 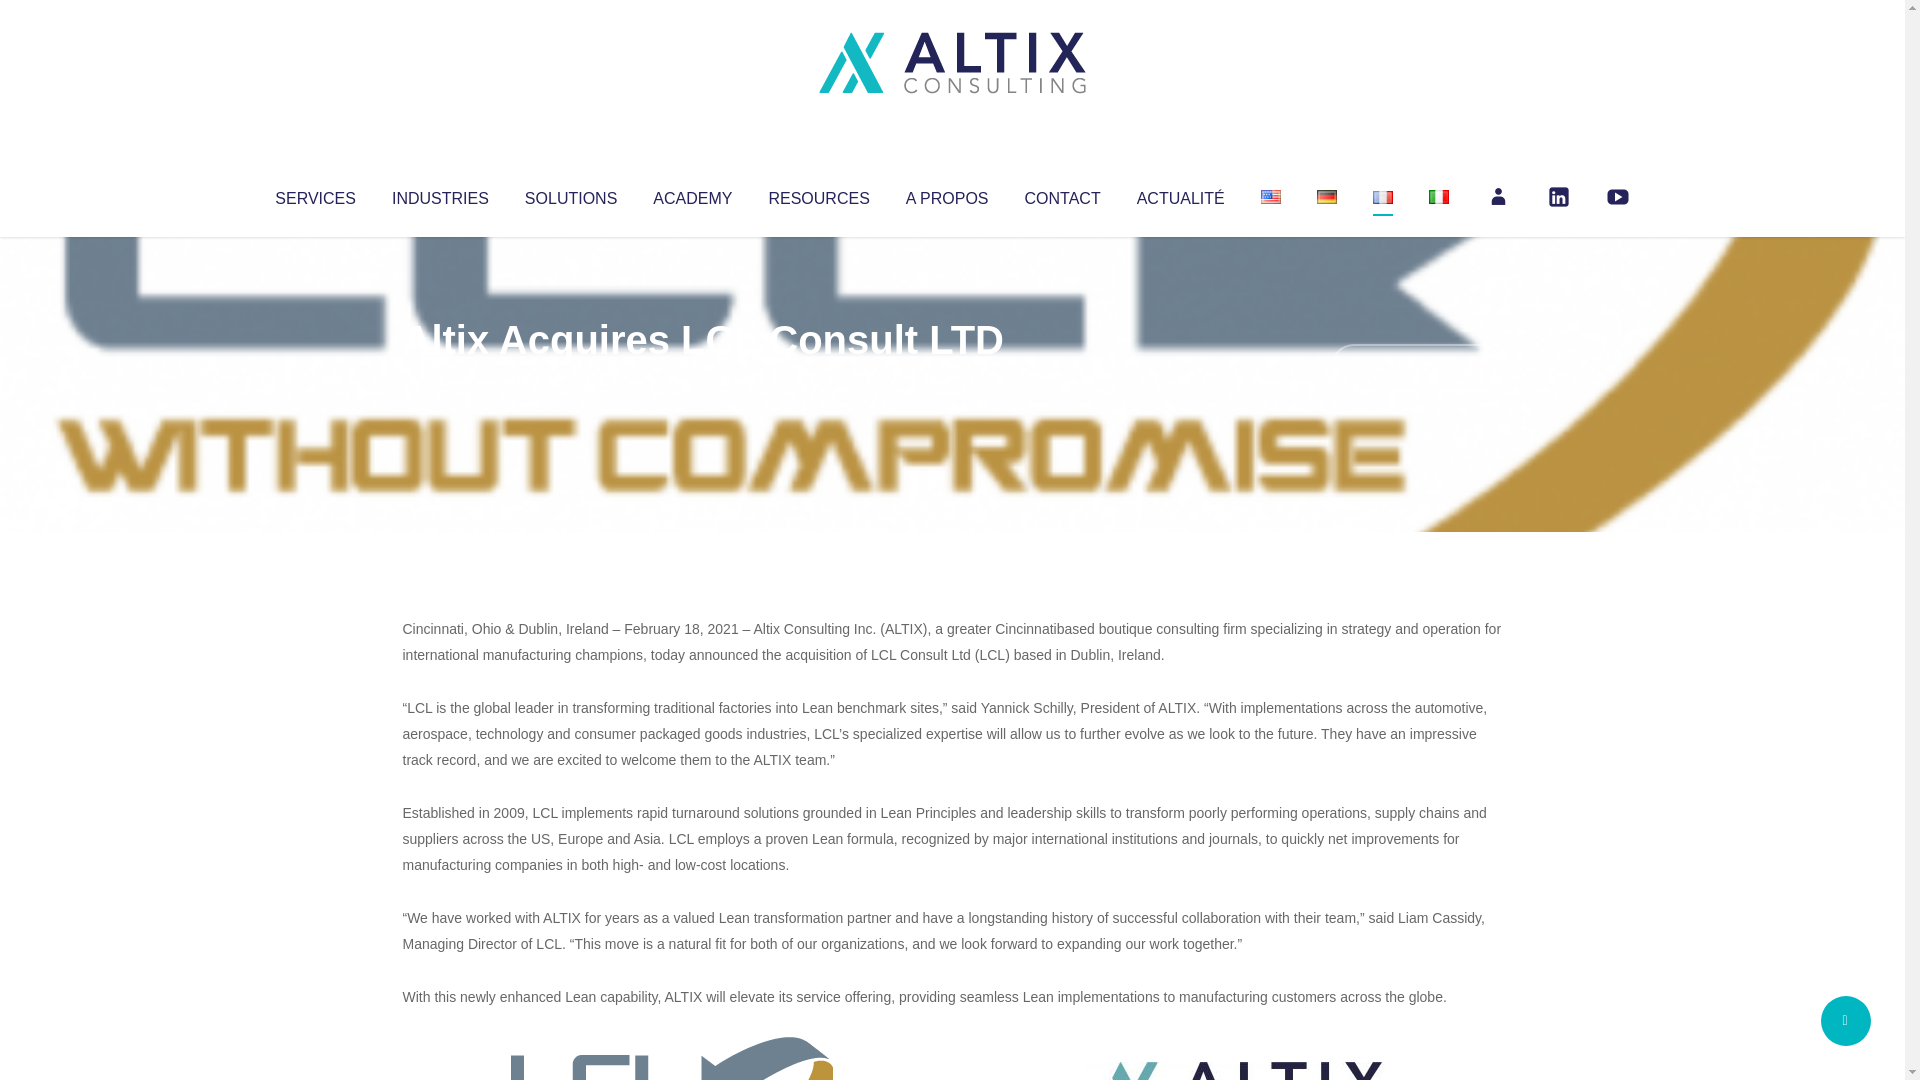 What do you see at coordinates (440, 380) in the screenshot?
I see `Articles par Altix` at bounding box center [440, 380].